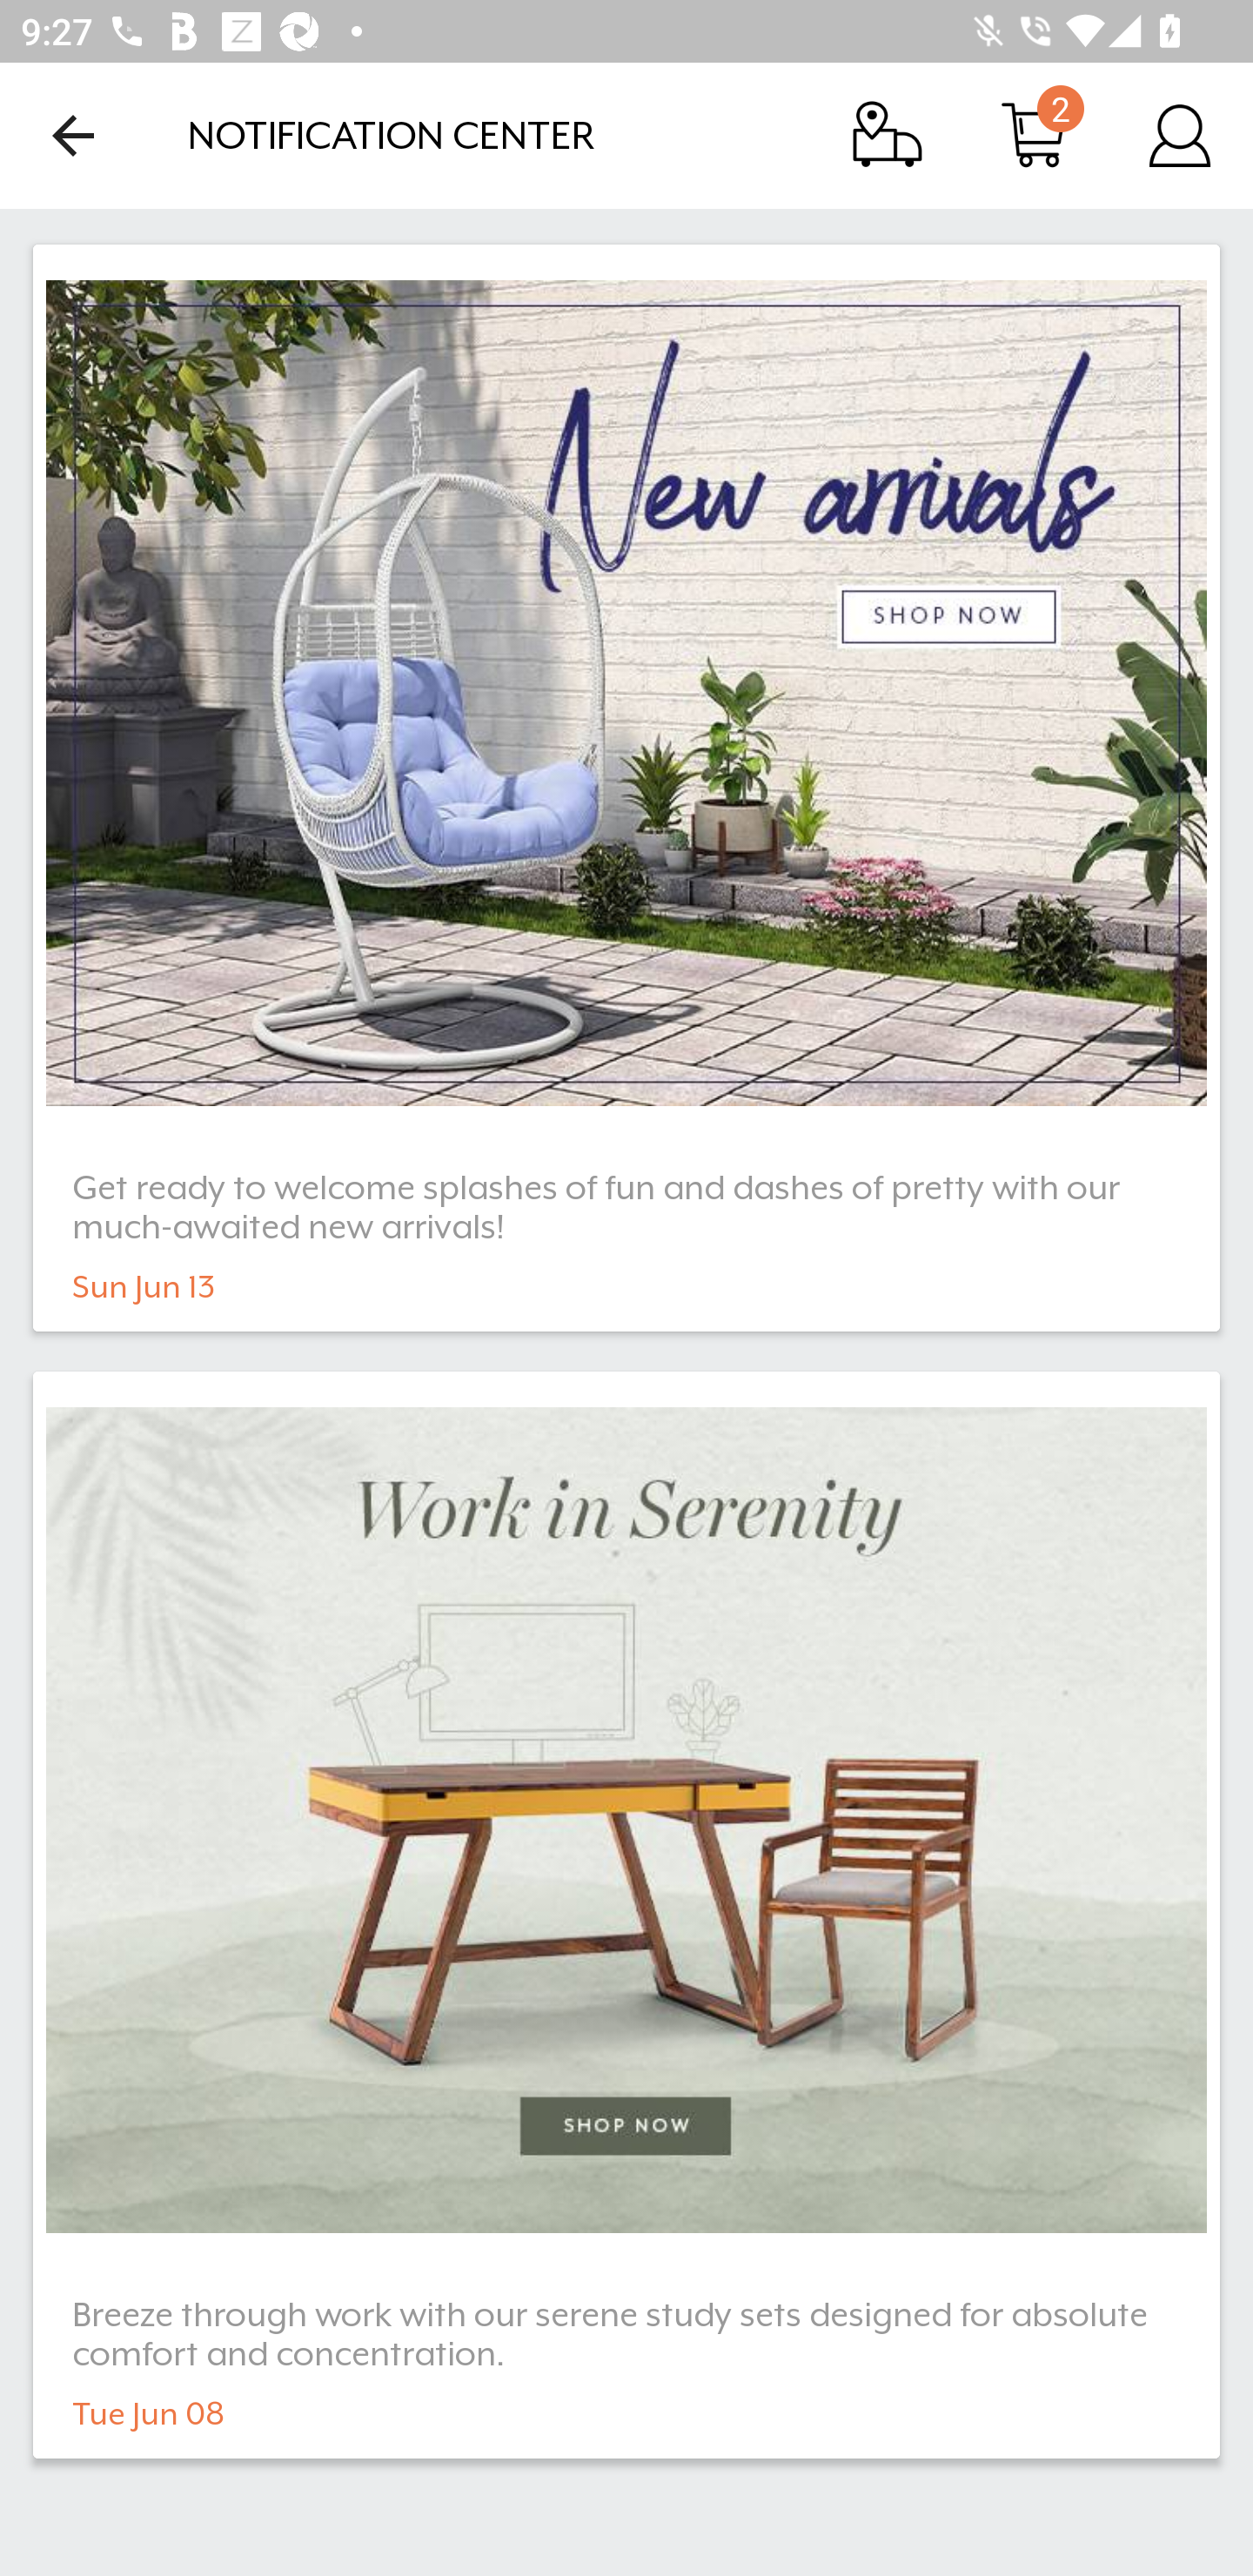 This screenshot has height=2576, width=1253. I want to click on Account Details, so click(1180, 134).